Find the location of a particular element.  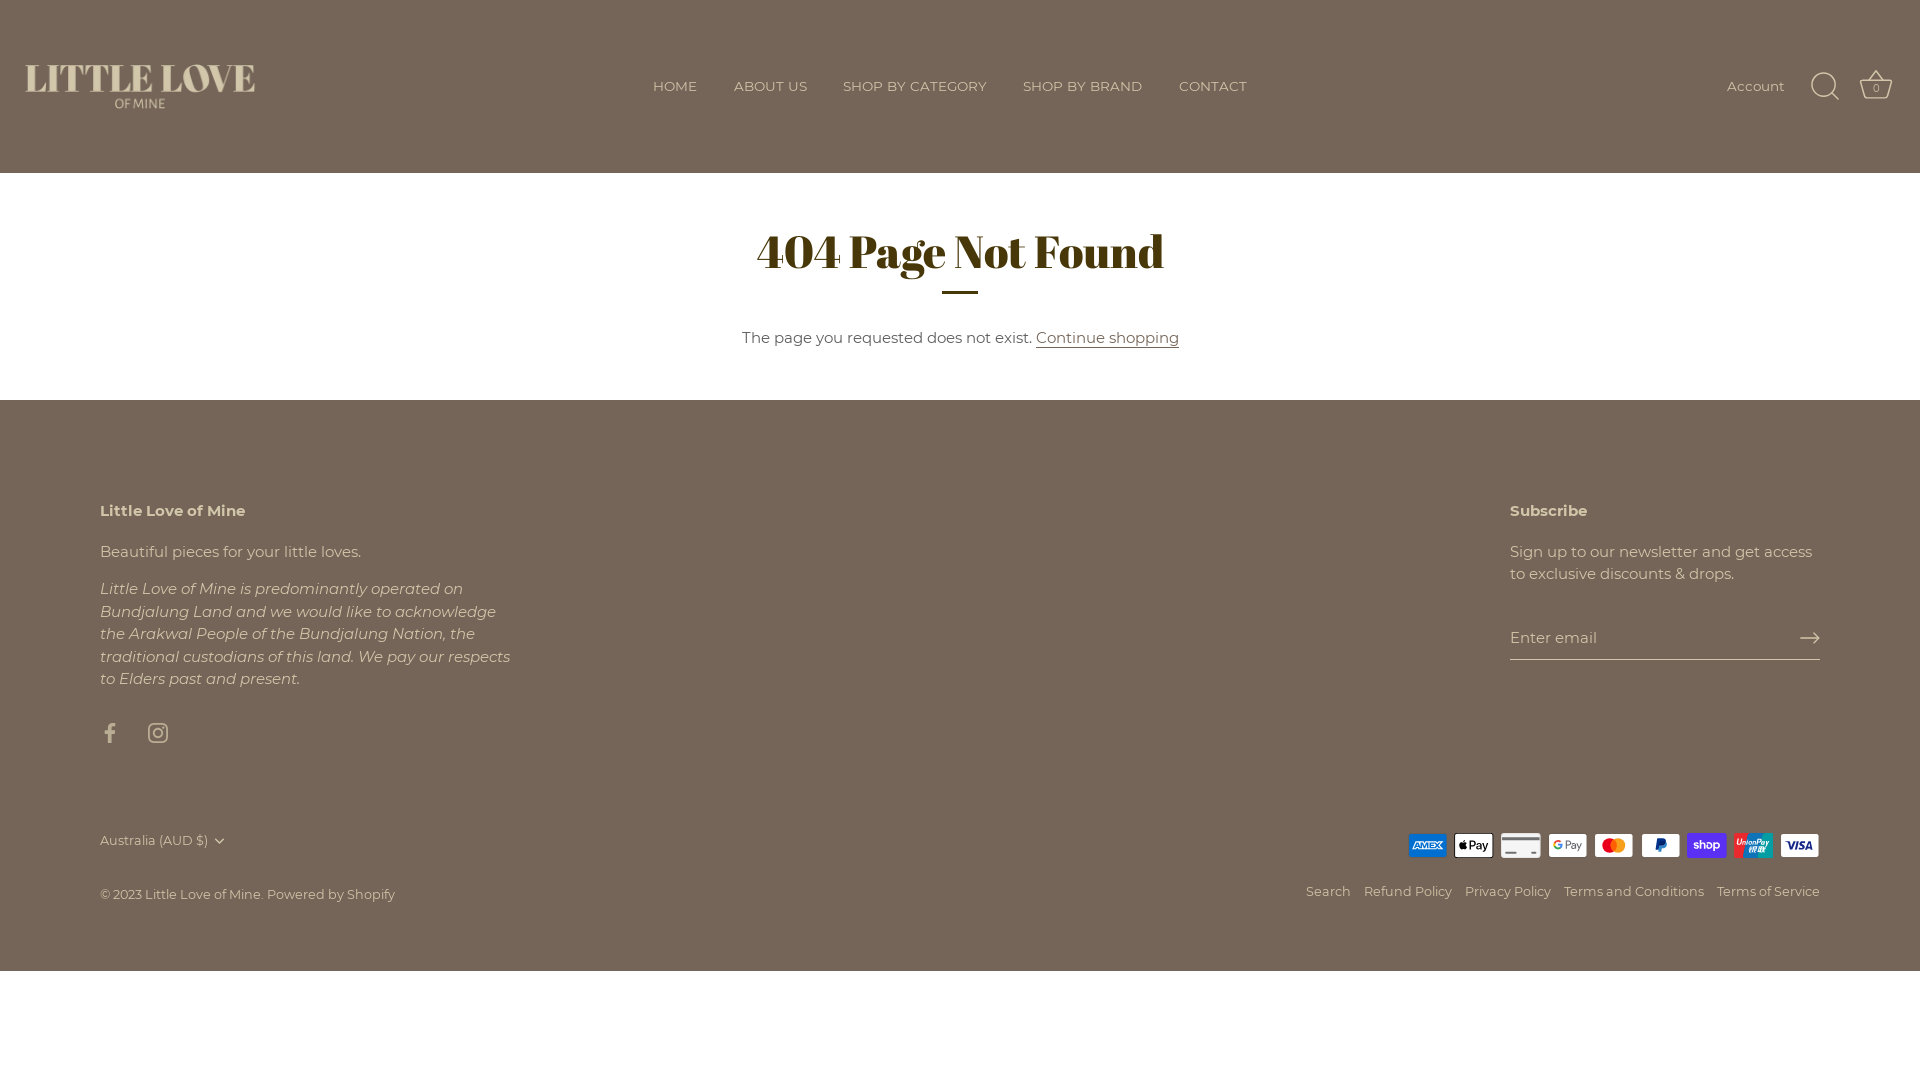

Refund Policy is located at coordinates (1408, 892).